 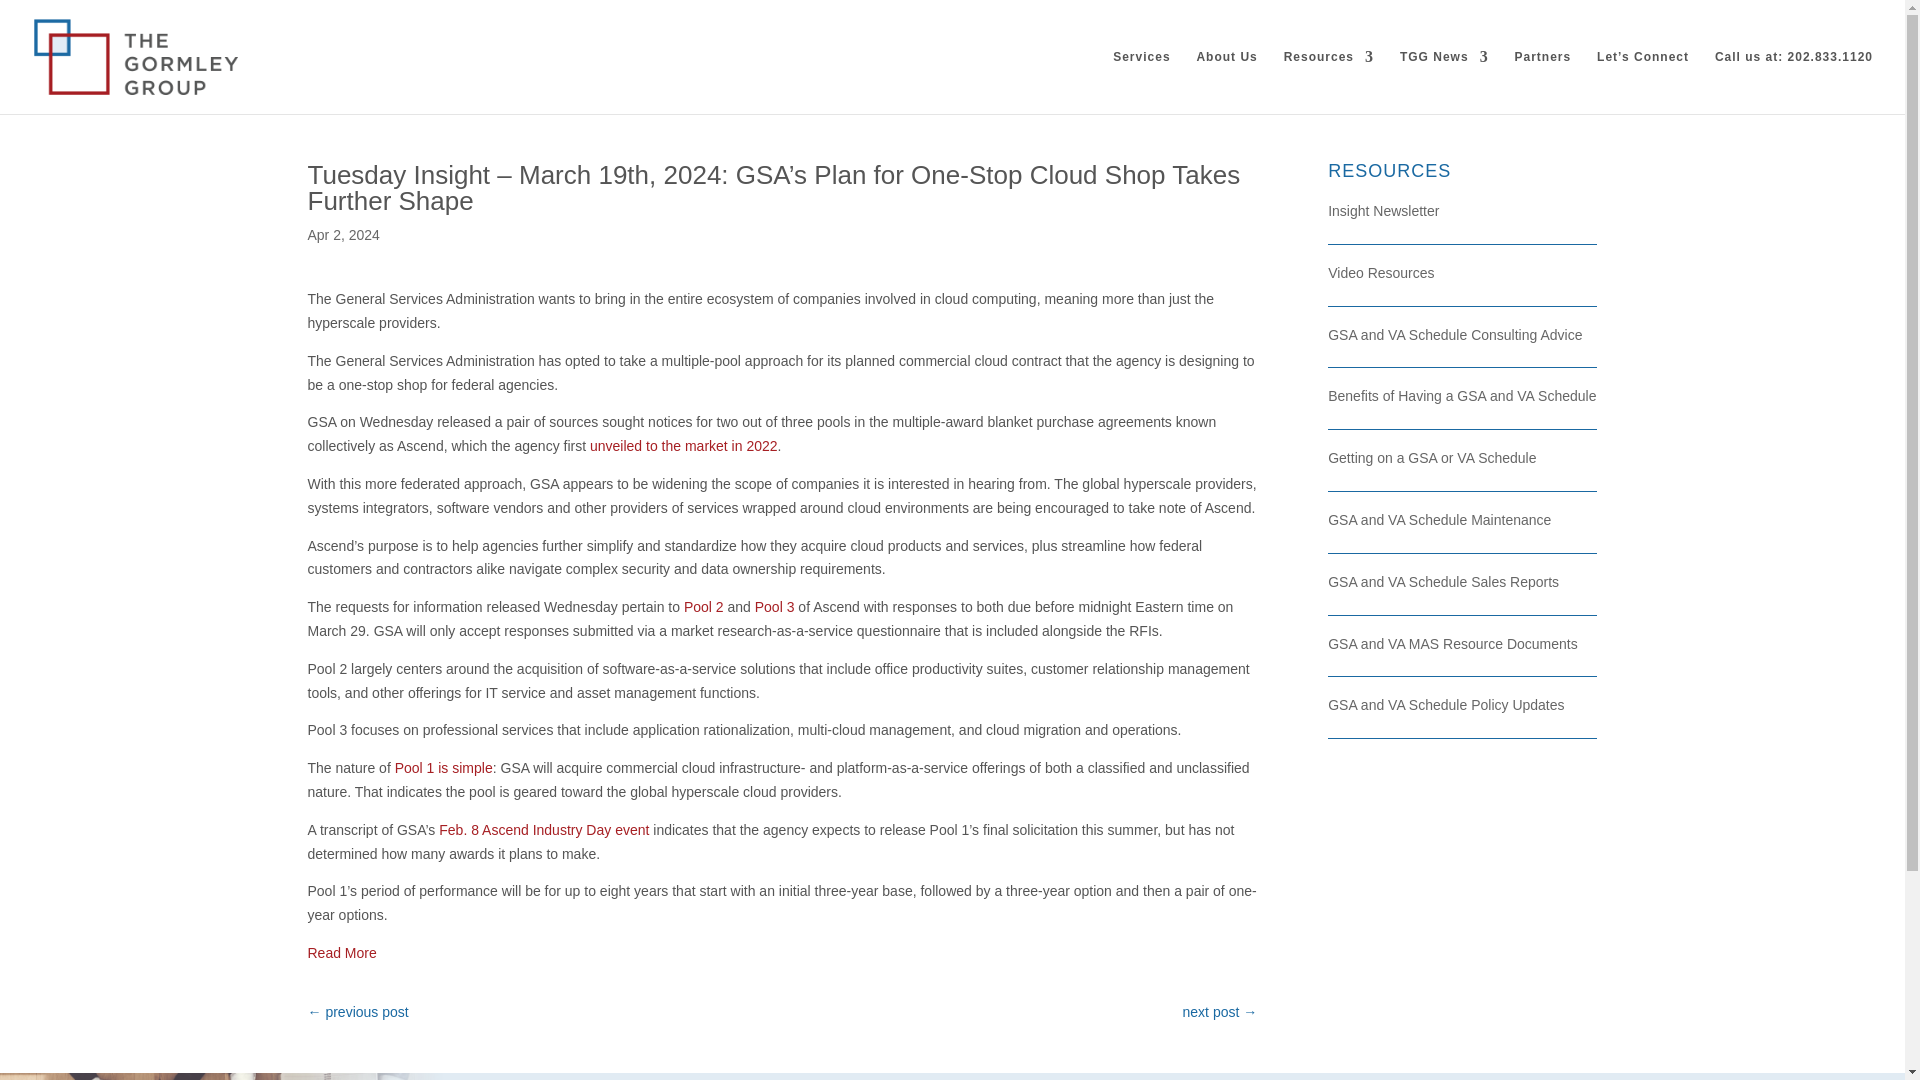 I want to click on TGG News, so click(x=1444, y=82).